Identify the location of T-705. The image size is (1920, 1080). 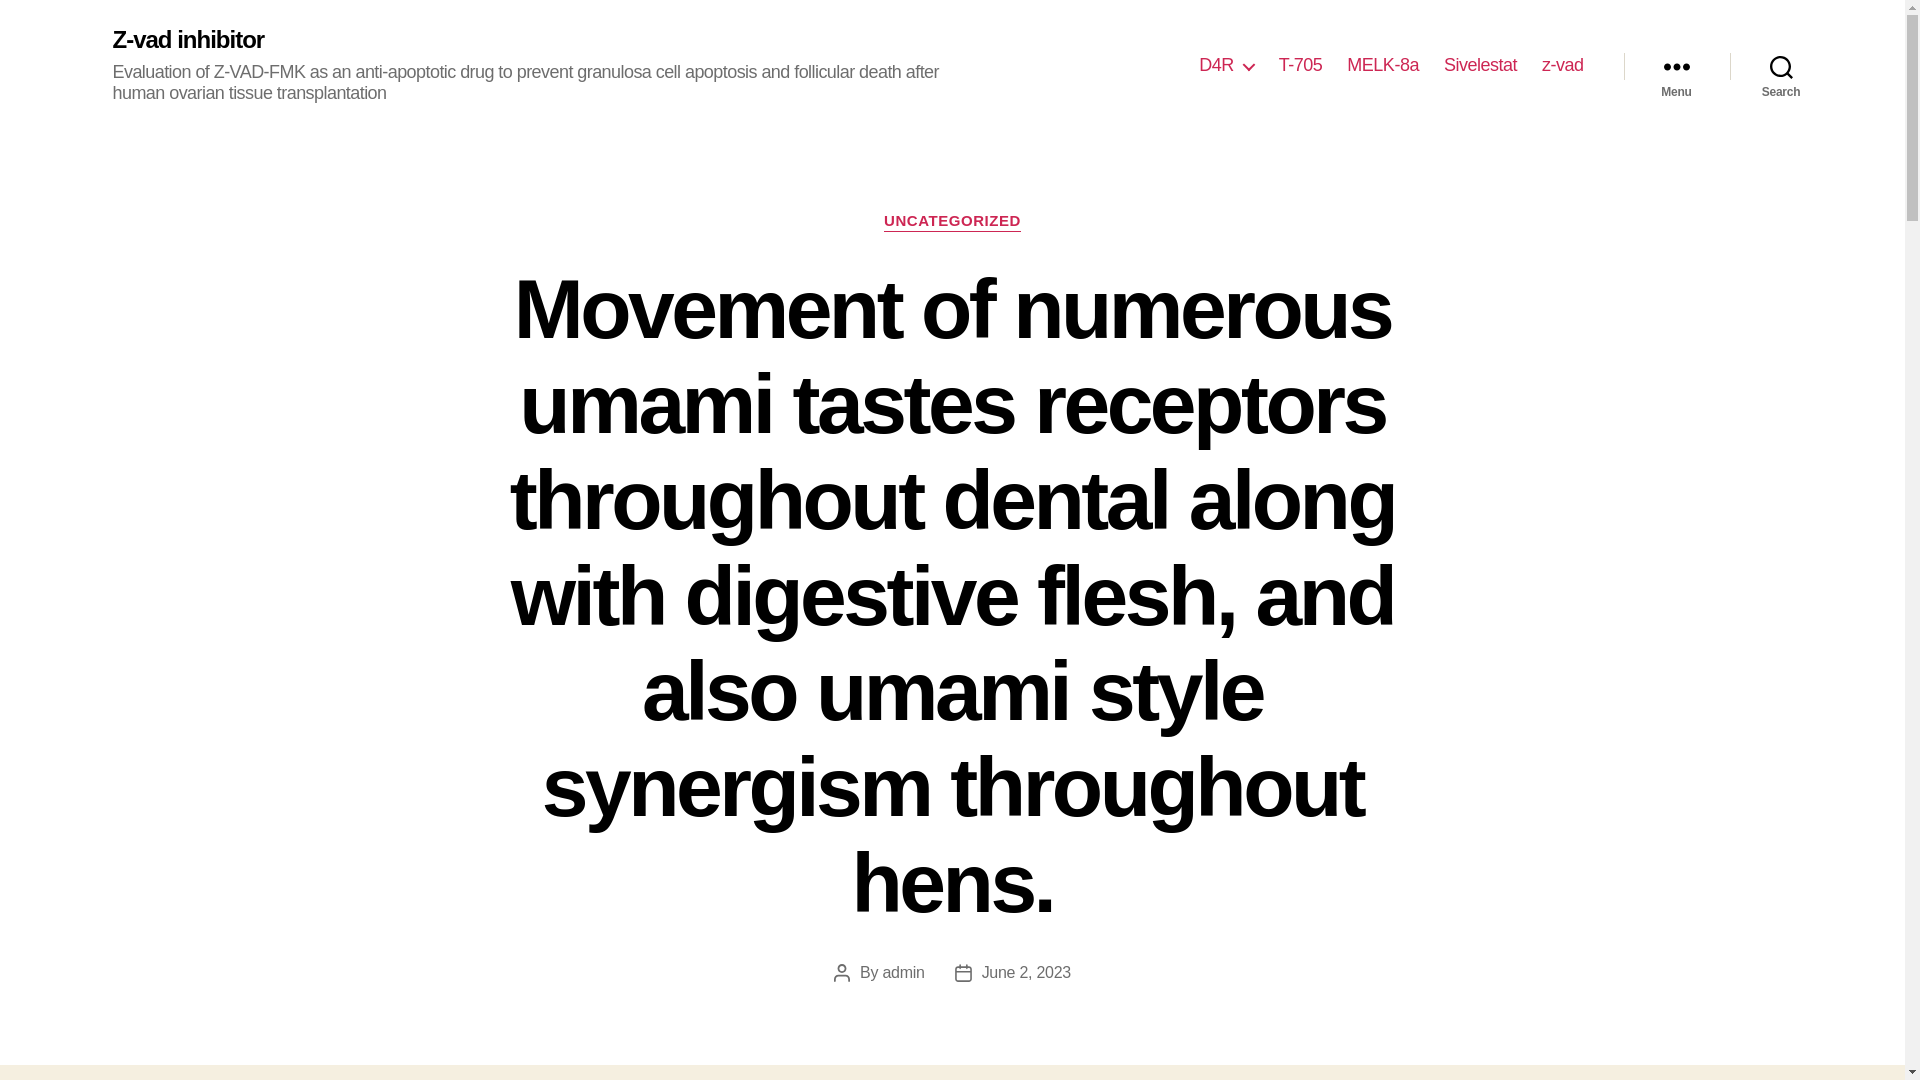
(1300, 66).